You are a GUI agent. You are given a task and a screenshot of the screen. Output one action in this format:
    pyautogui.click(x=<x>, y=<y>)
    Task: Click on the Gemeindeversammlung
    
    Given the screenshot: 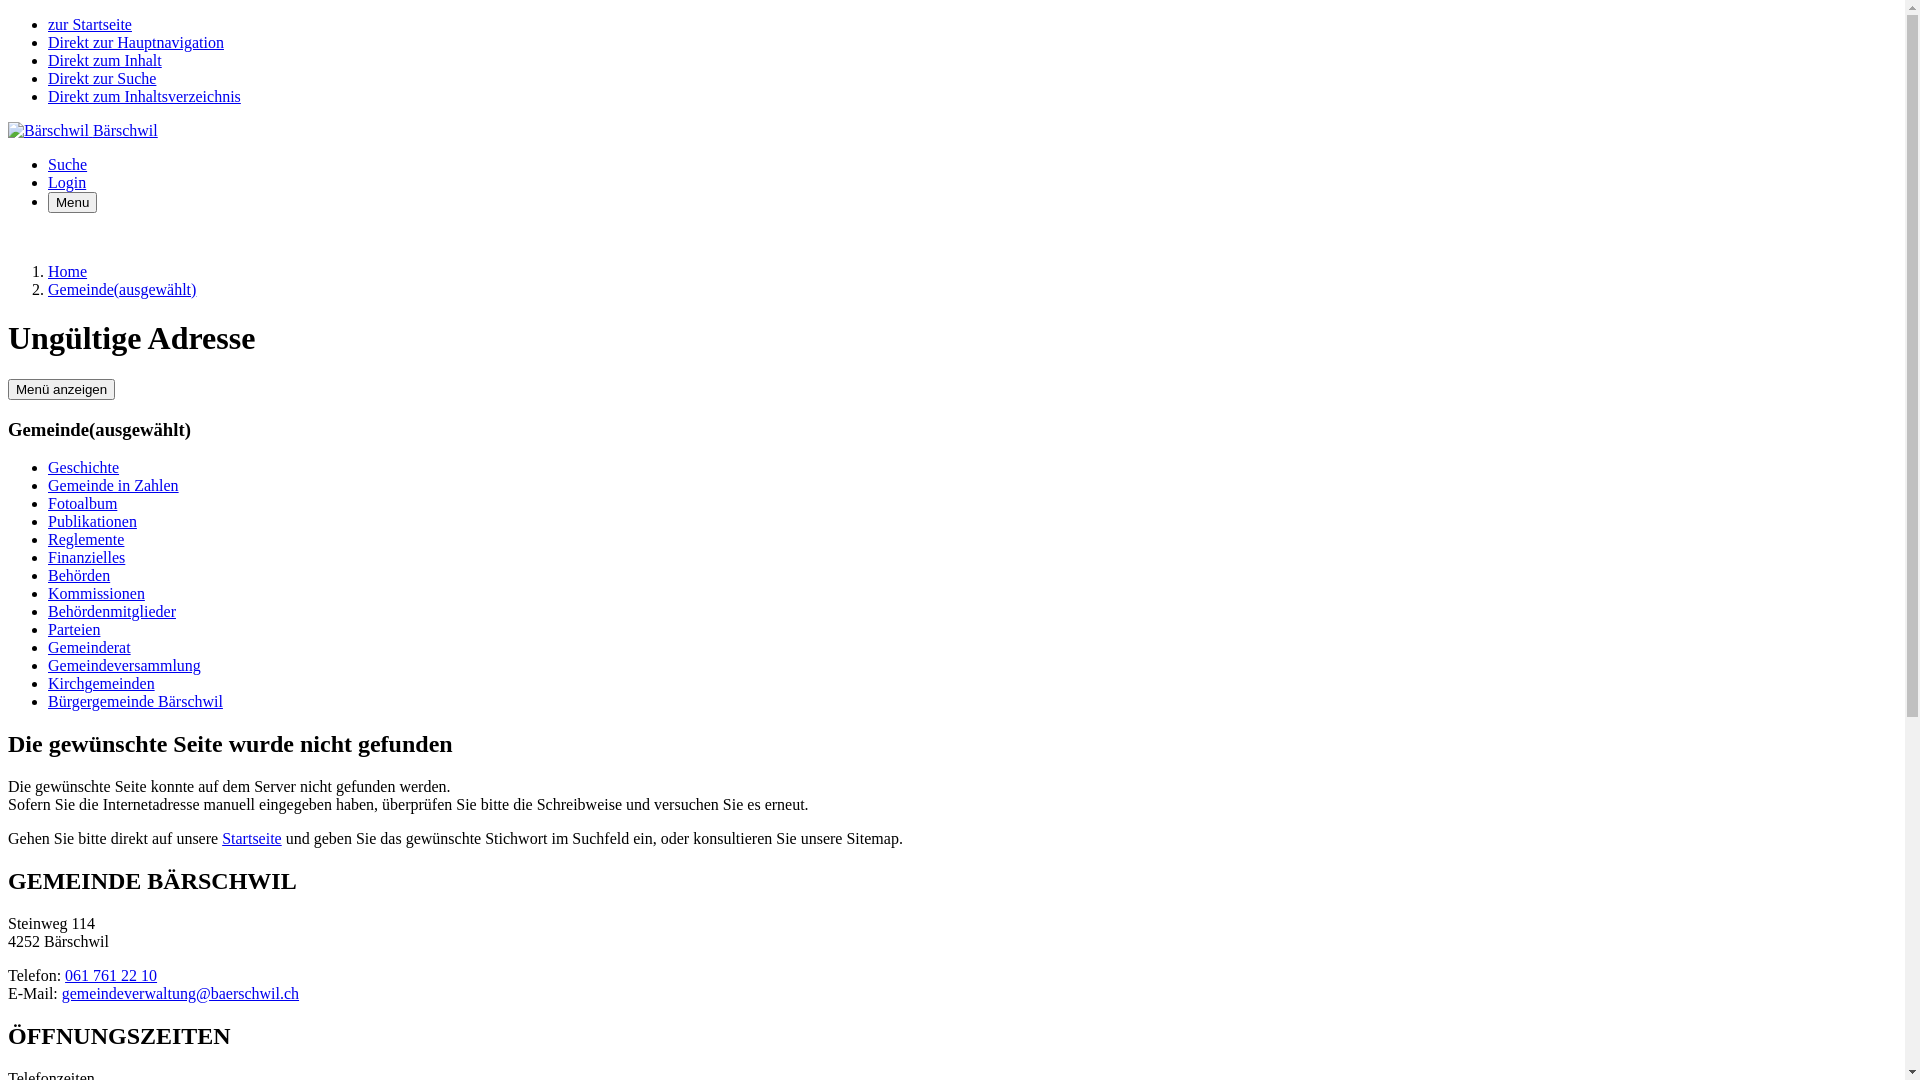 What is the action you would take?
    pyautogui.click(x=124, y=666)
    